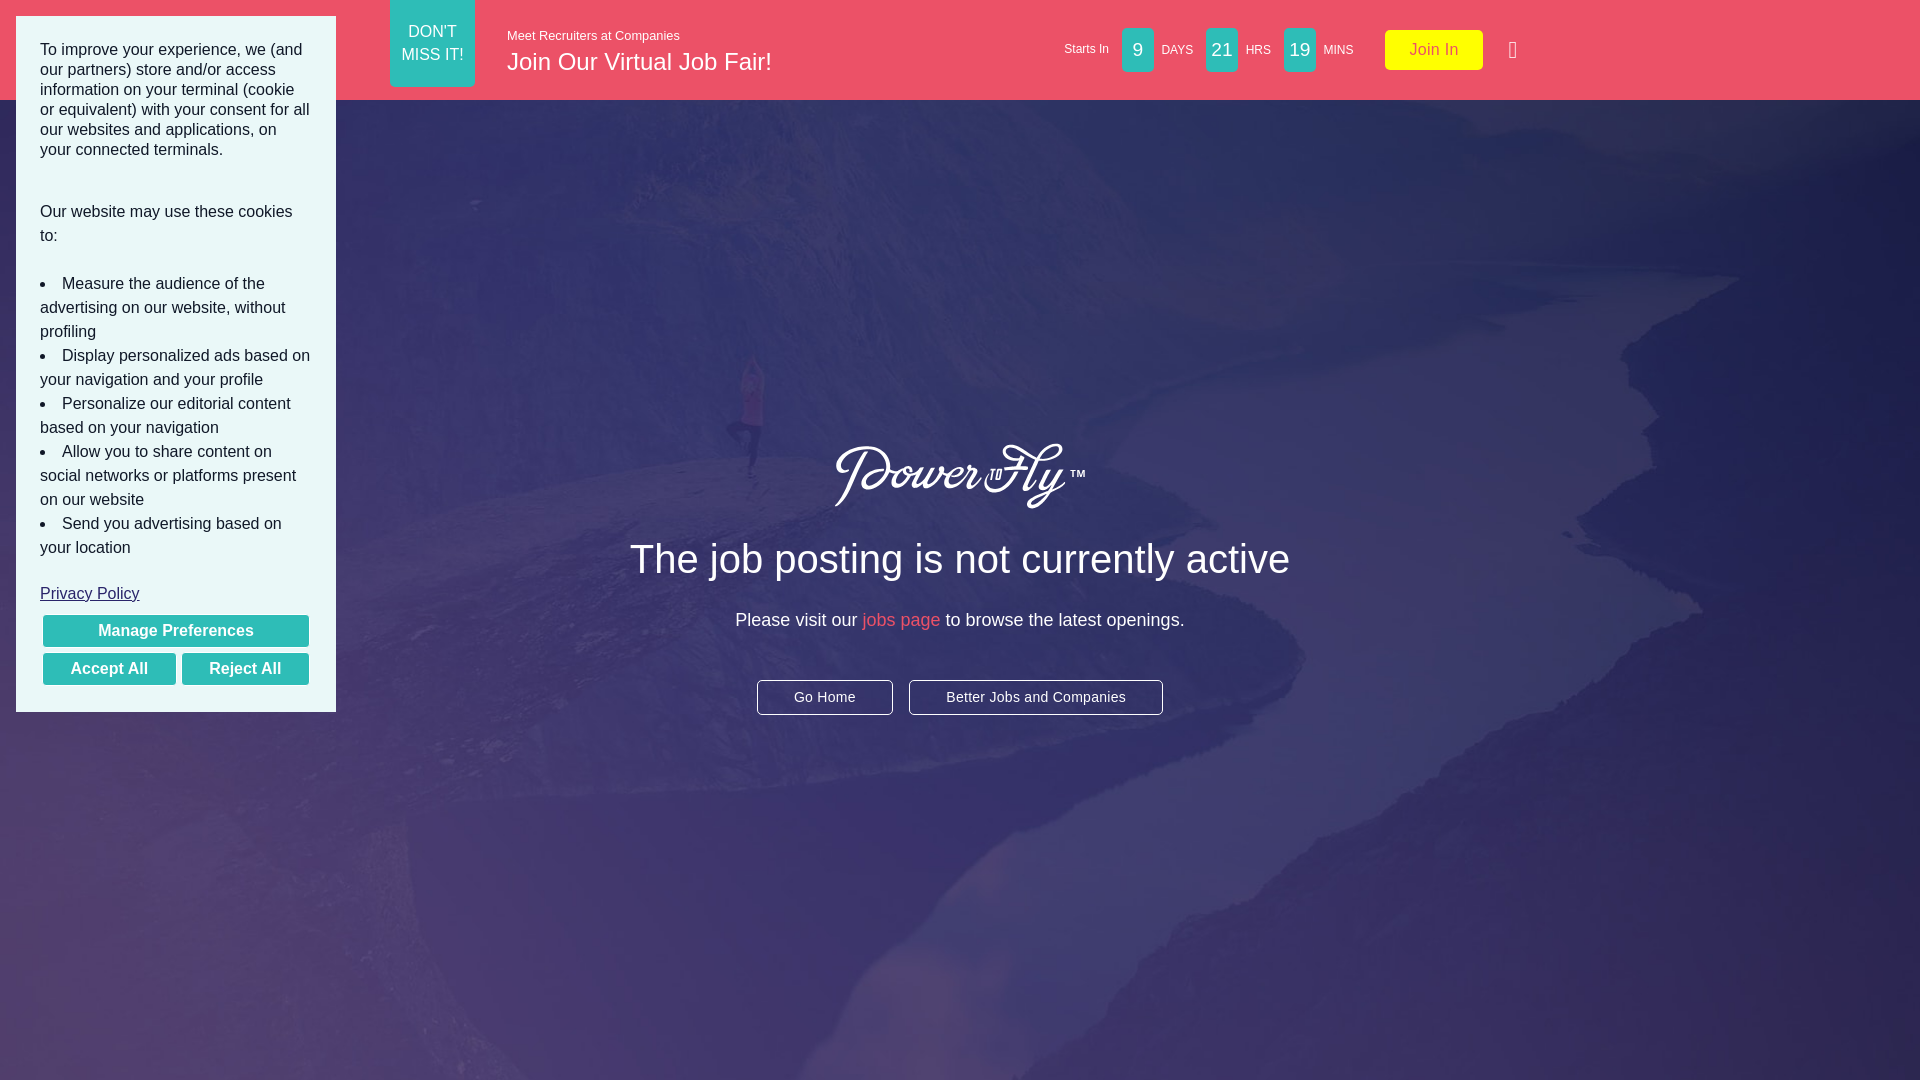 This screenshot has width=1920, height=1080. I want to click on Accept All, so click(109, 668).